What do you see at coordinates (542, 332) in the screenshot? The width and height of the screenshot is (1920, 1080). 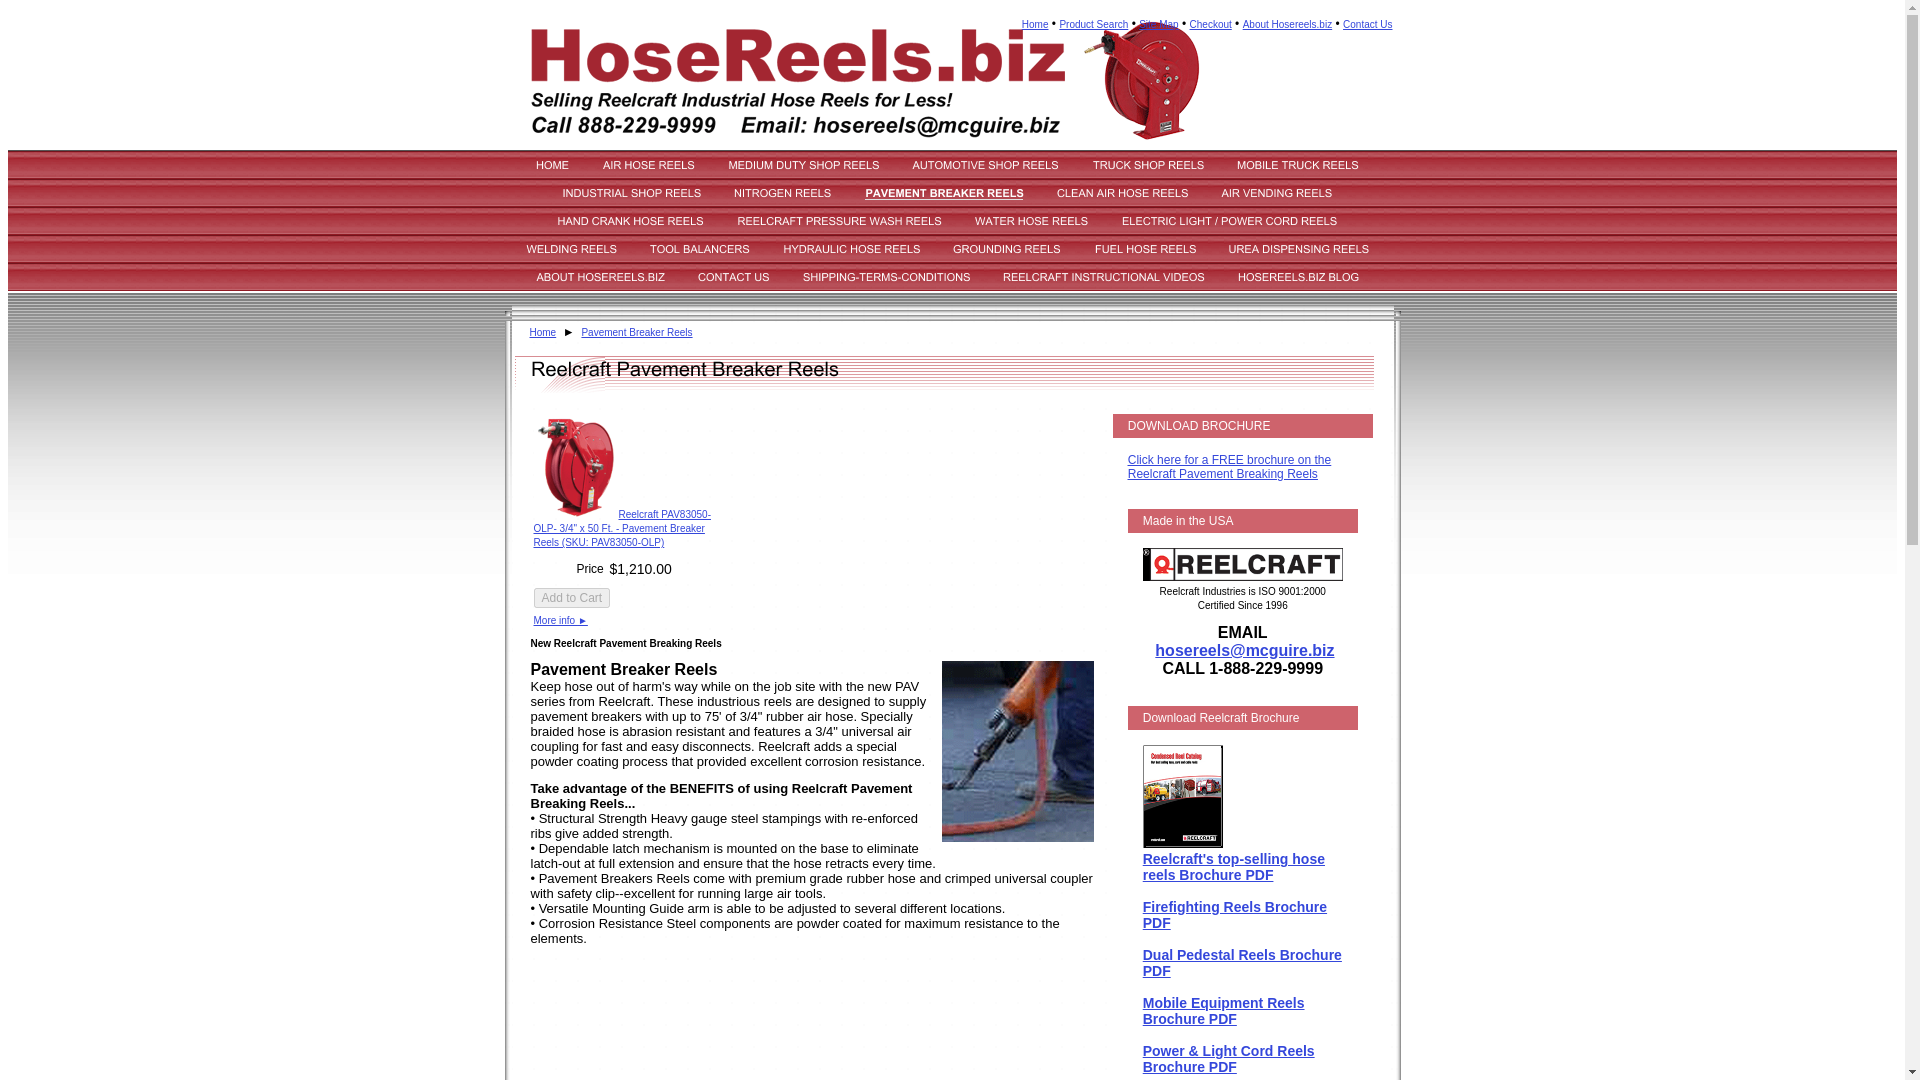 I see `Home` at bounding box center [542, 332].